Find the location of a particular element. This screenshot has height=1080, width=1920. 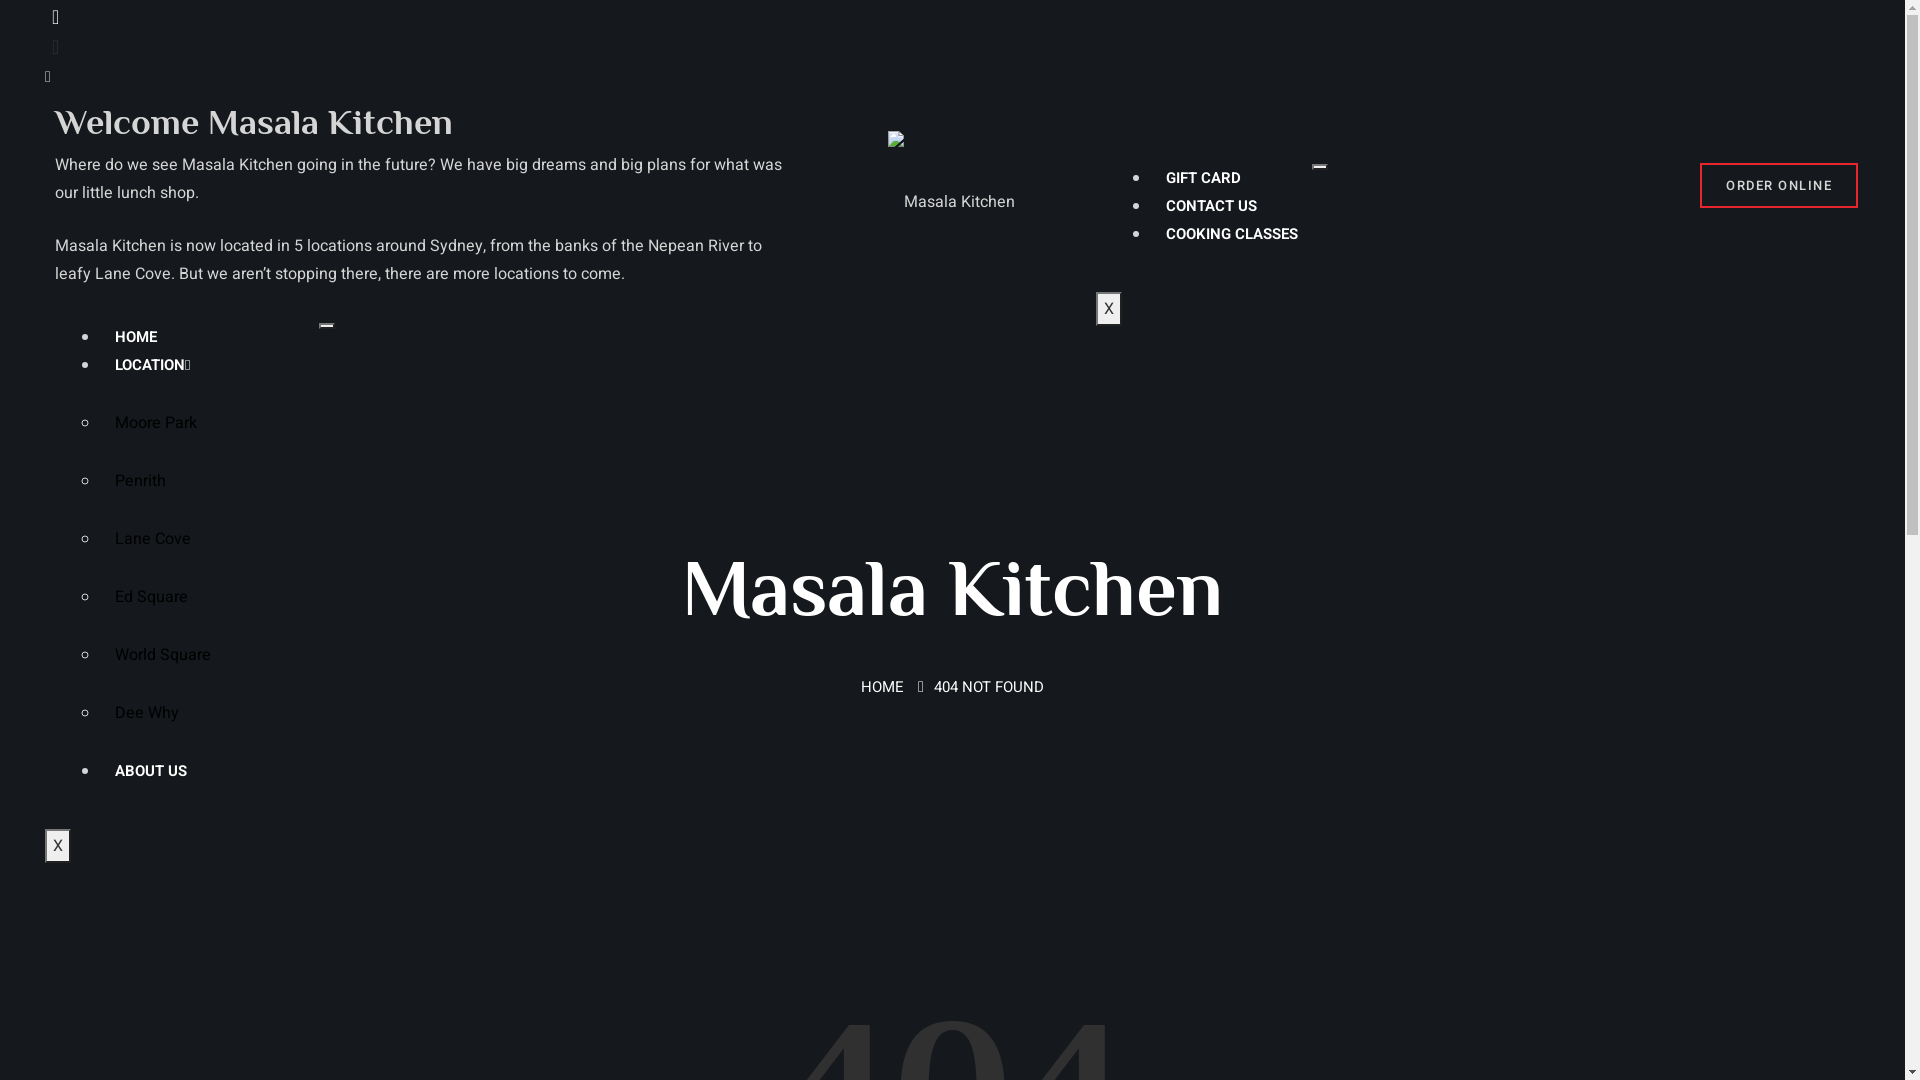

Penrith is located at coordinates (210, 481).